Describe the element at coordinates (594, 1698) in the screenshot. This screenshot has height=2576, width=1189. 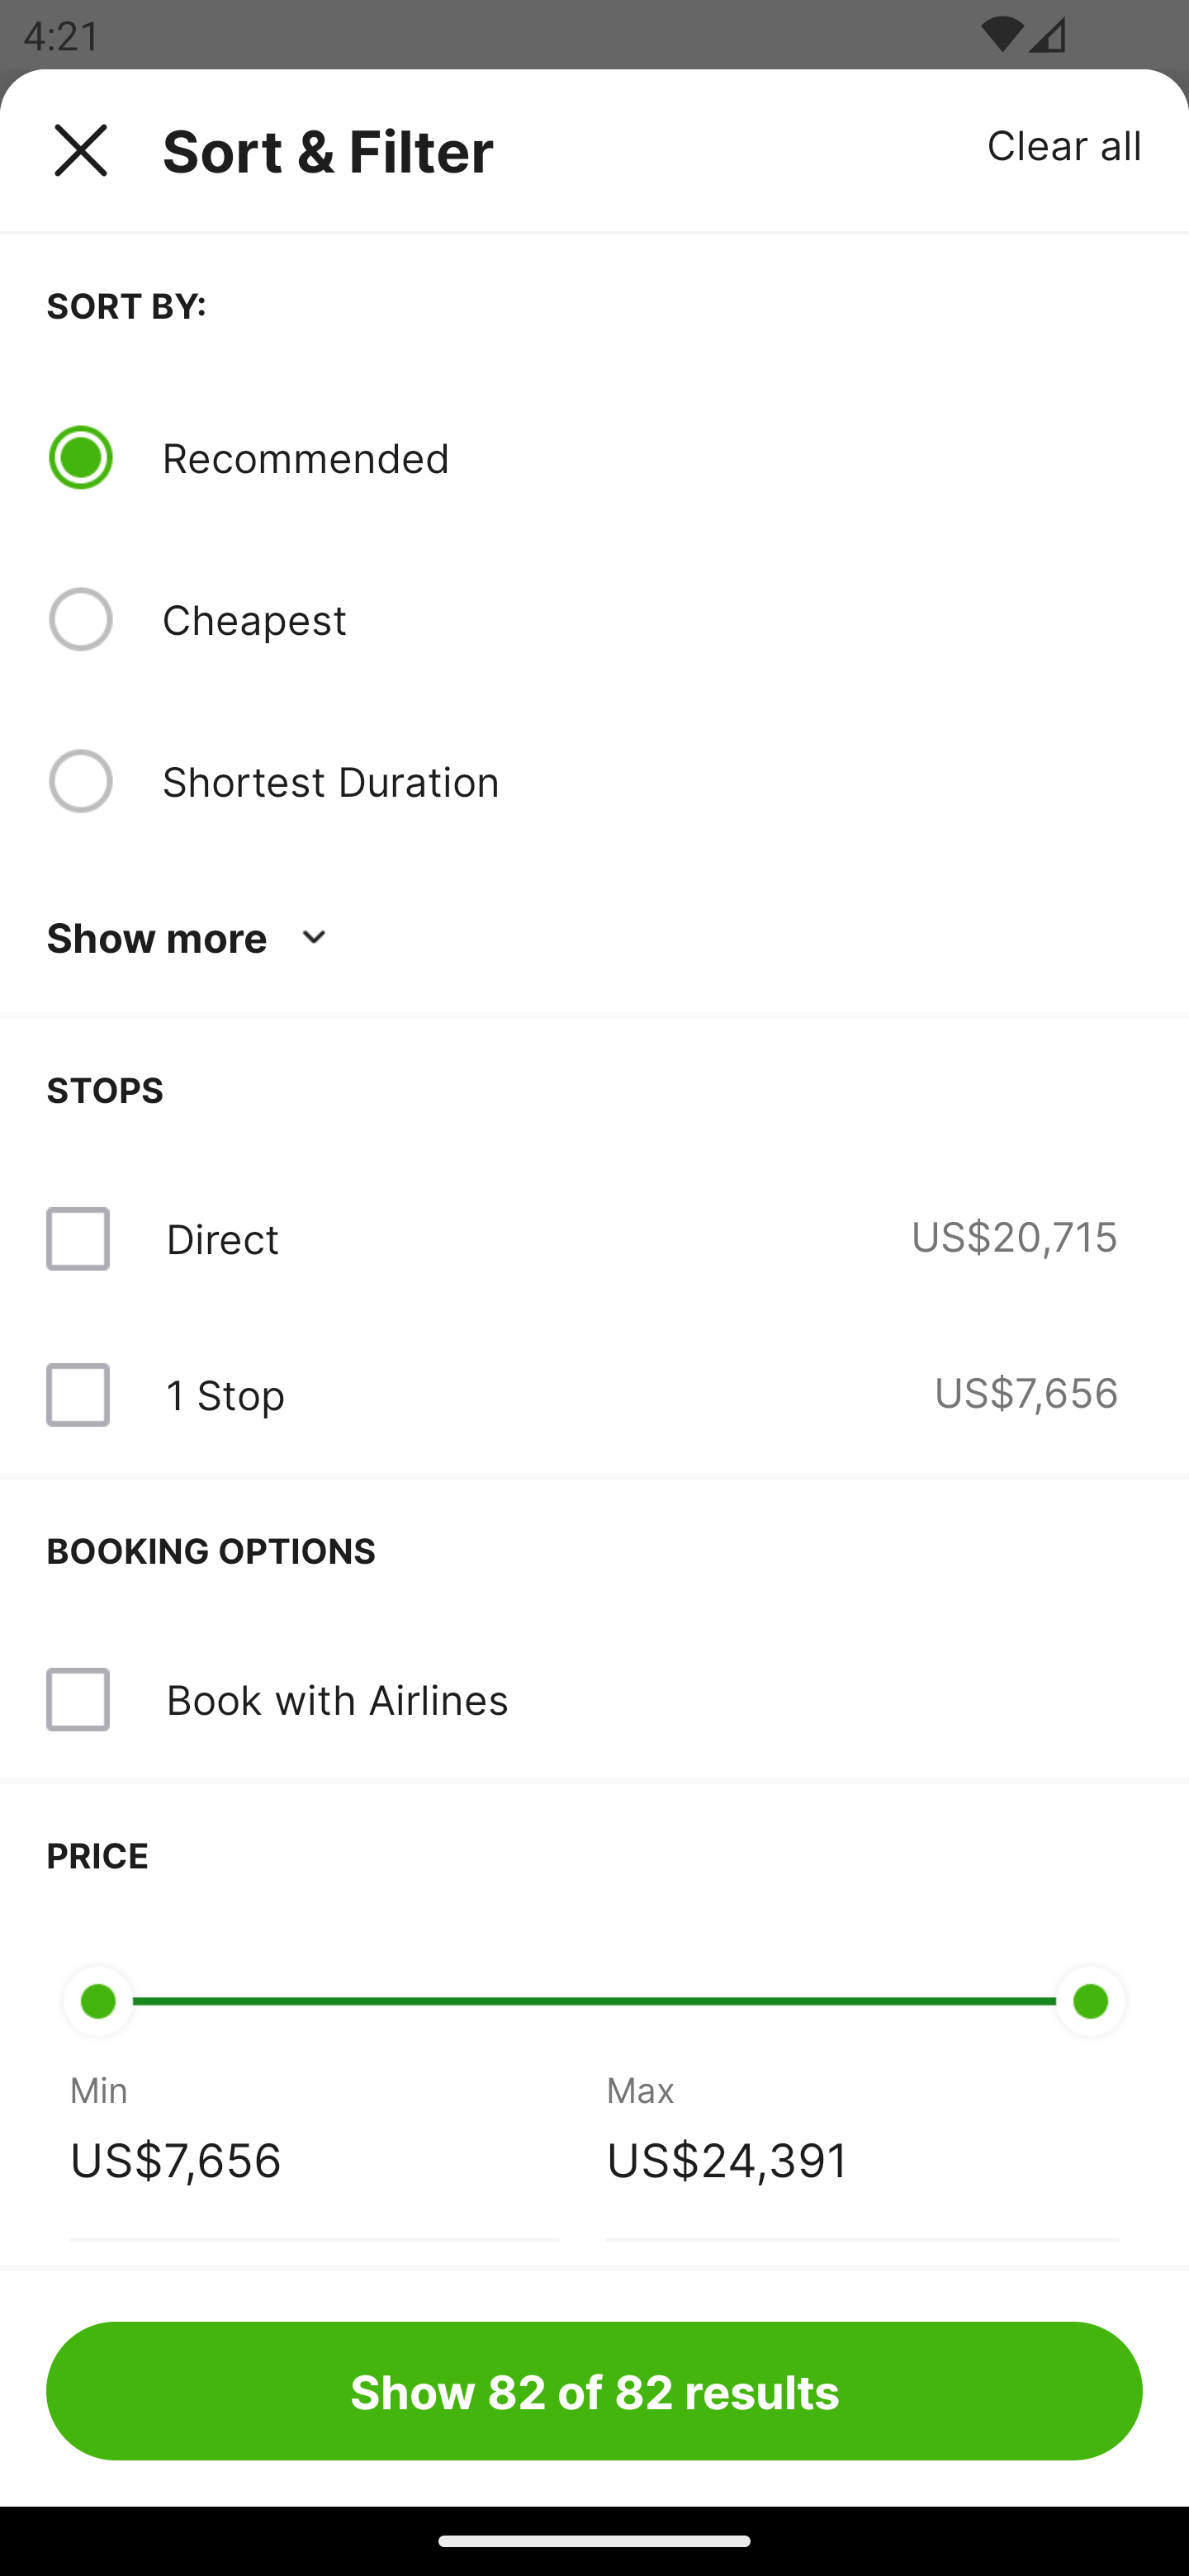
I see `Book with Airlines` at that location.